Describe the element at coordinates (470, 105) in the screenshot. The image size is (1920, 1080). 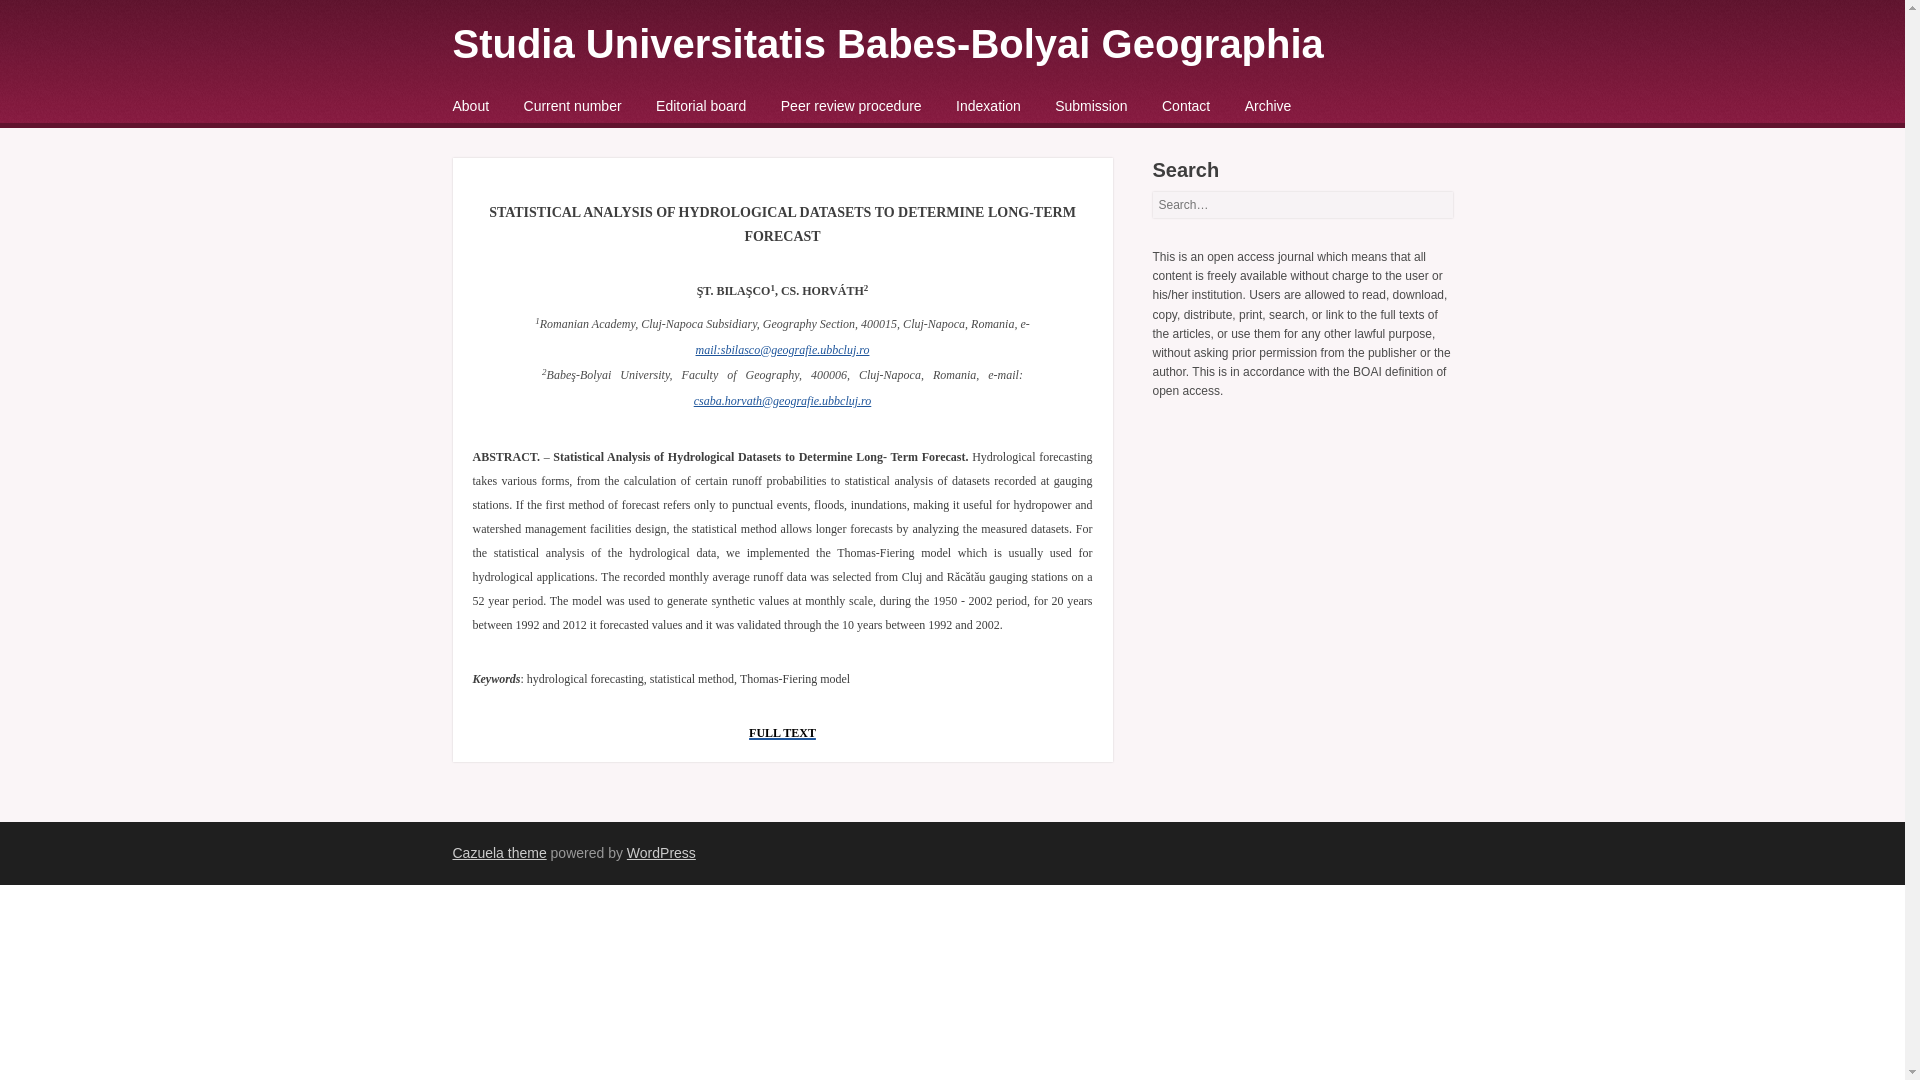
I see `About` at that location.